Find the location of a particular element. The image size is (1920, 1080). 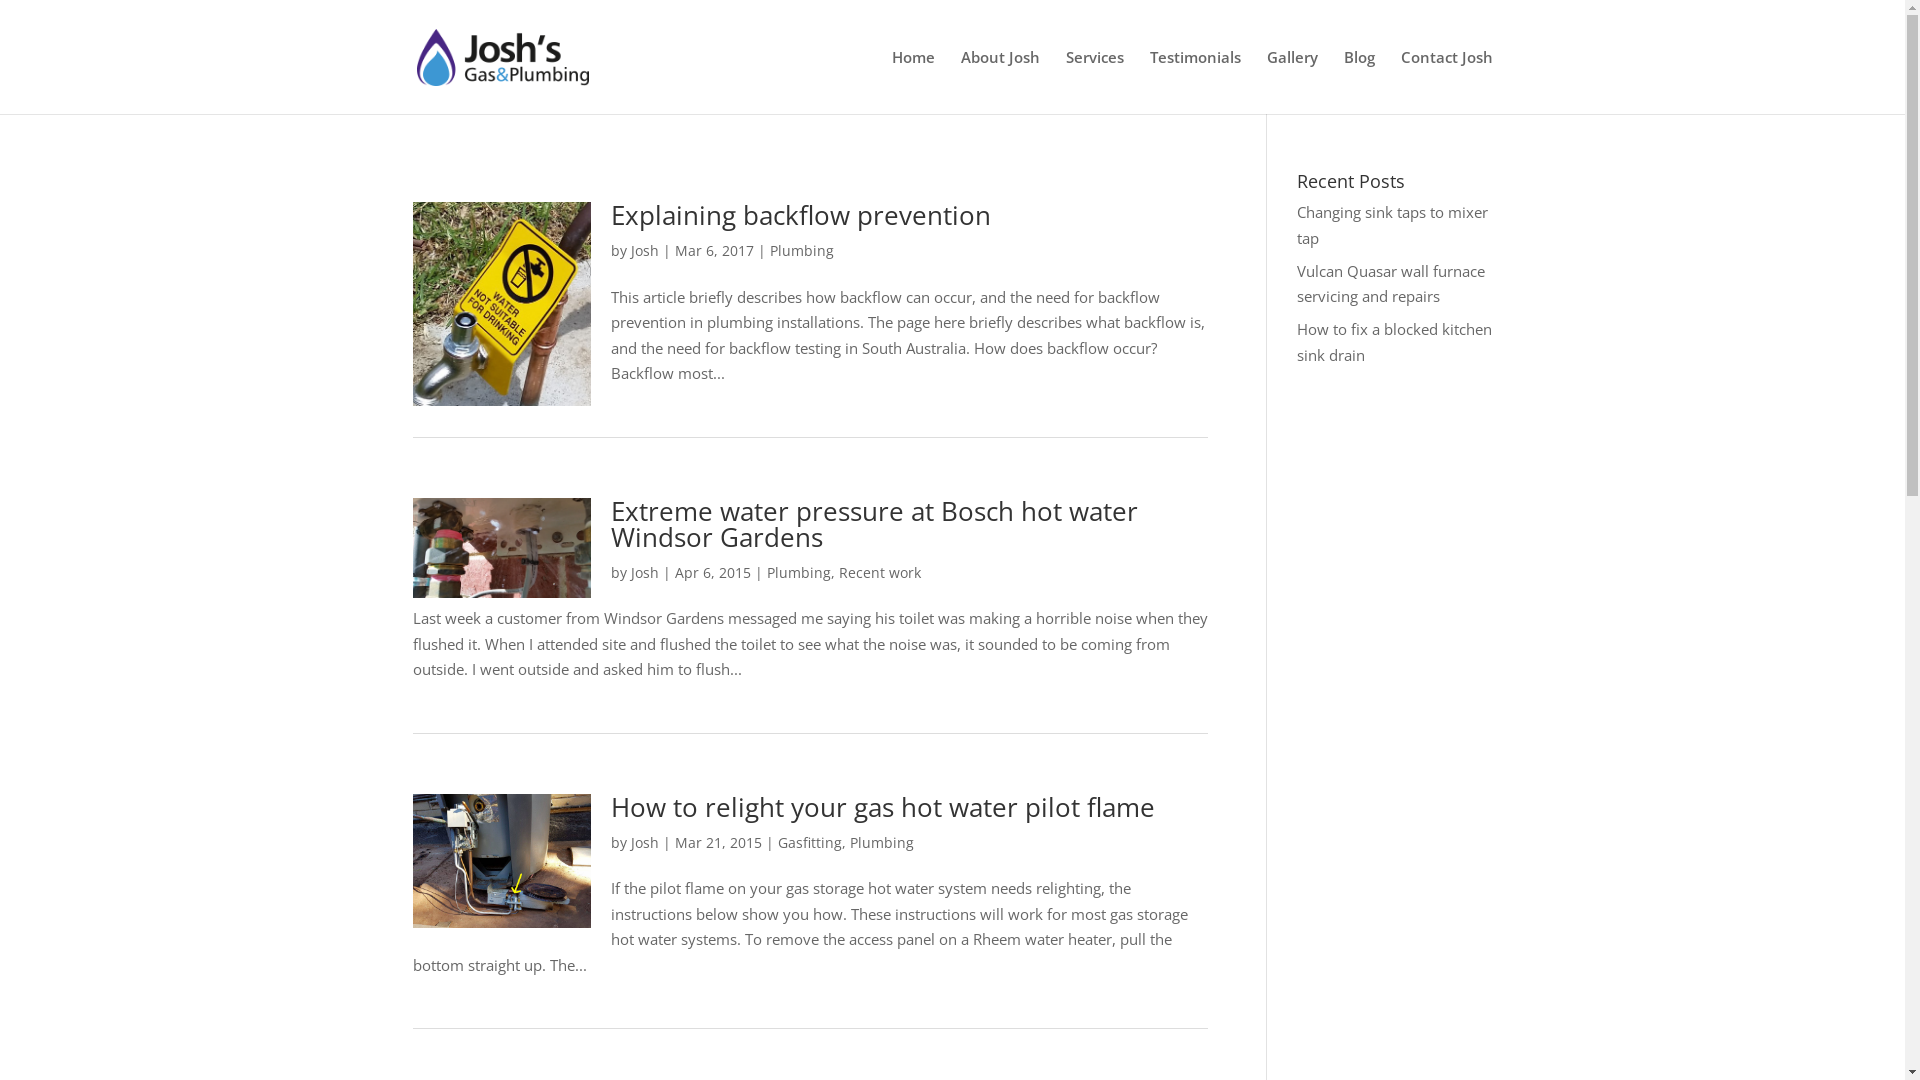

How to relight your gas hot water pilot flame is located at coordinates (883, 806).